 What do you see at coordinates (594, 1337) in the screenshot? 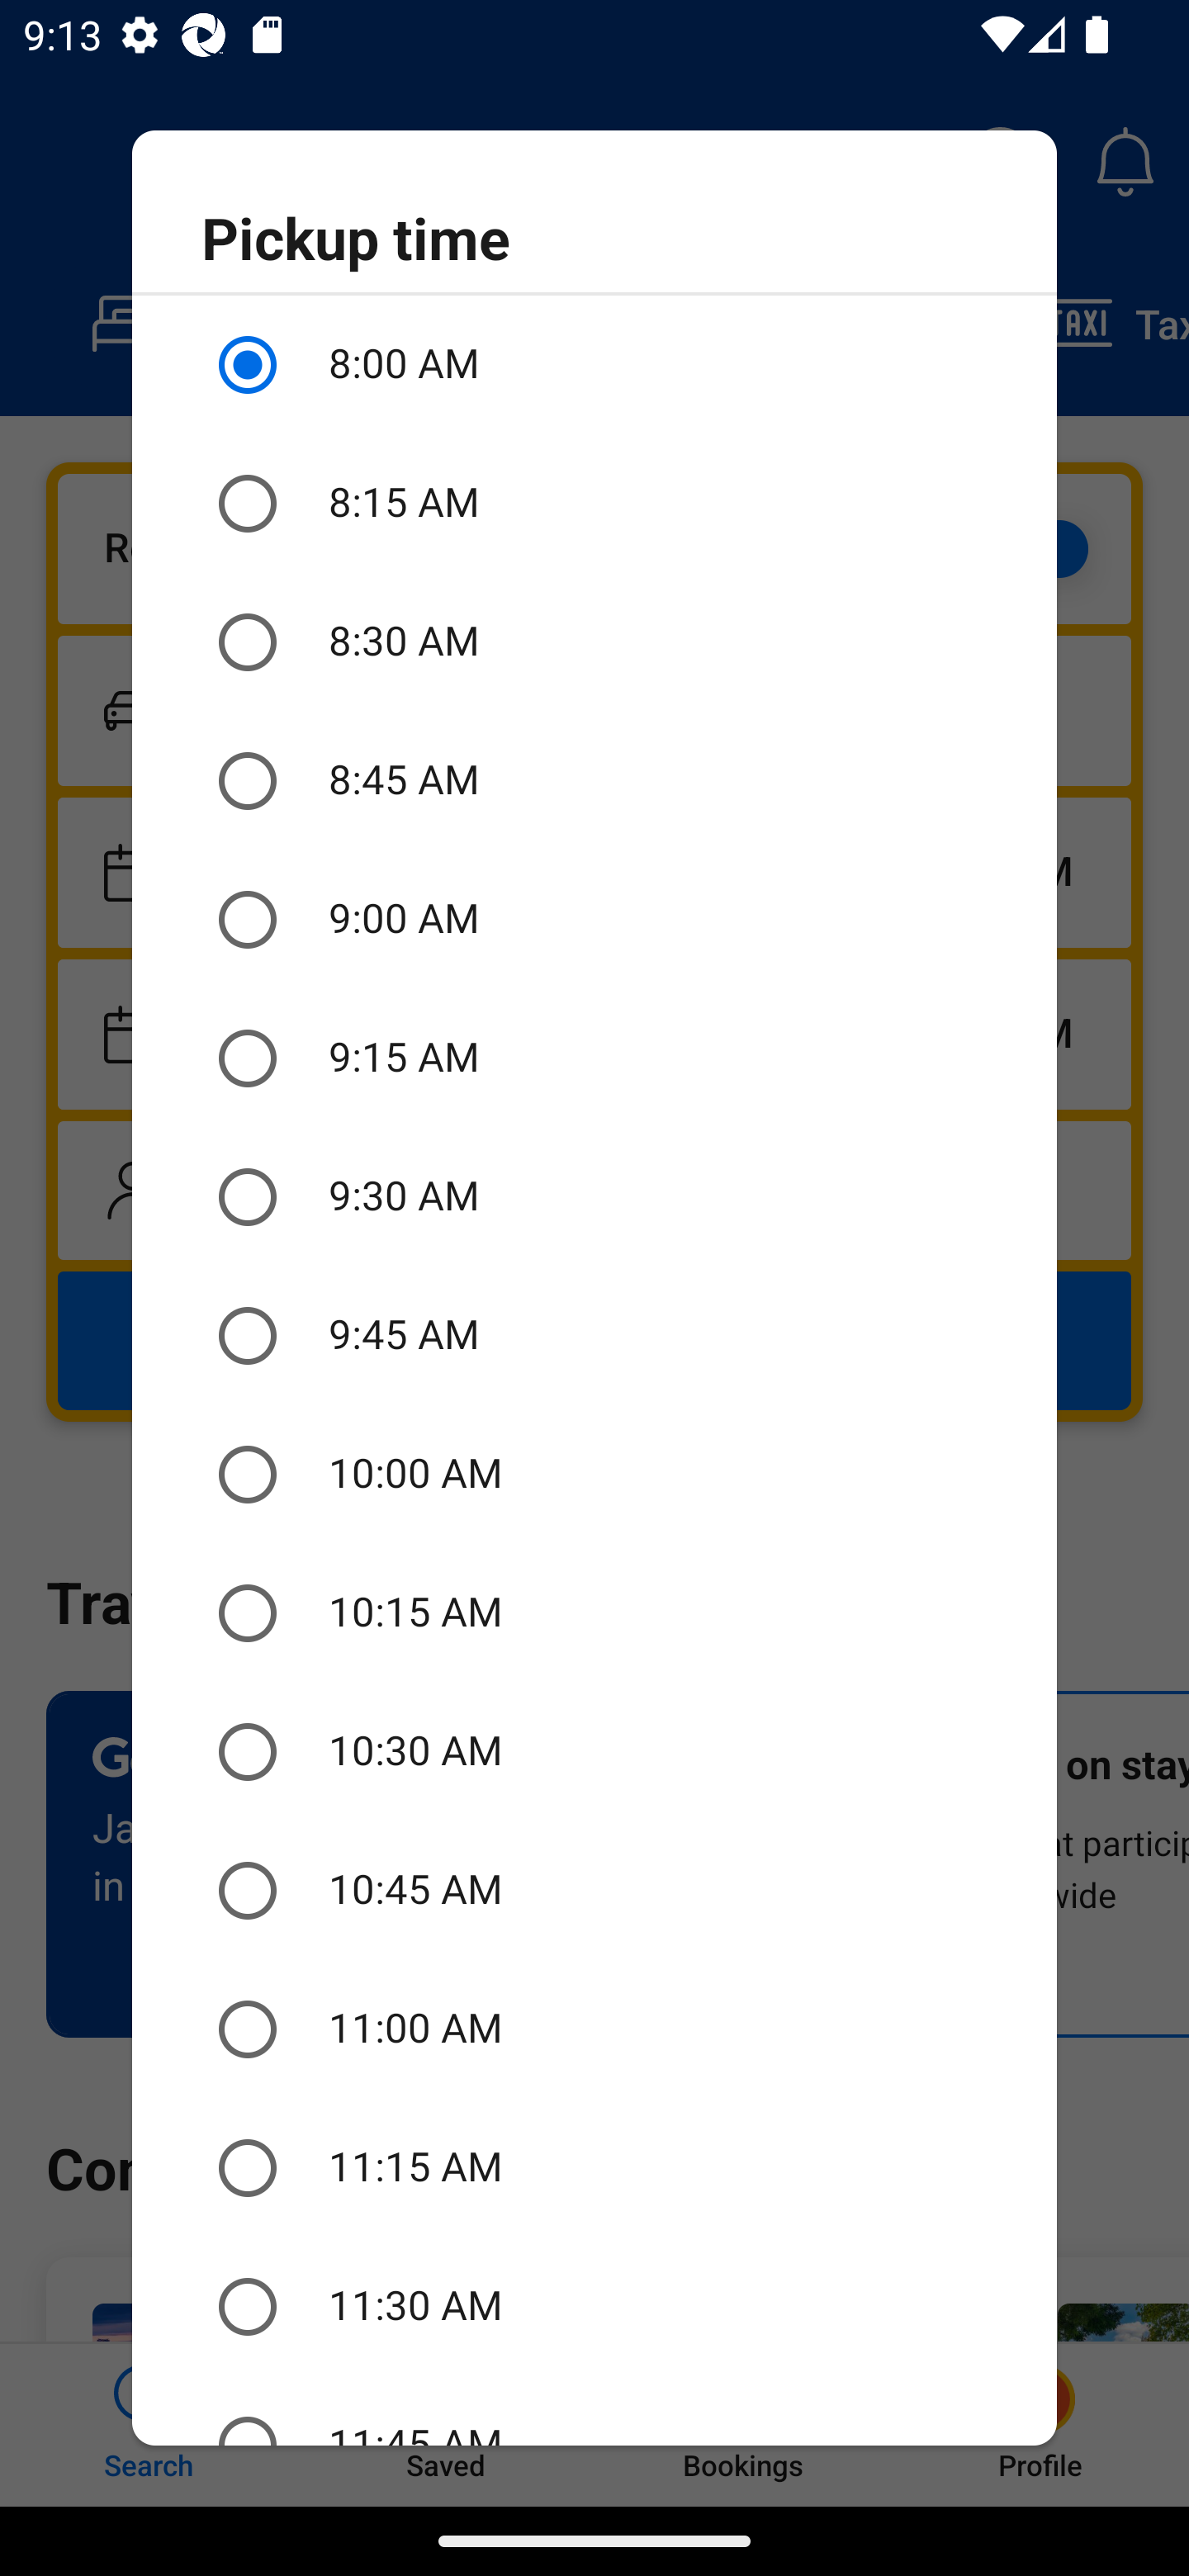
I see `9:45 AM` at bounding box center [594, 1337].